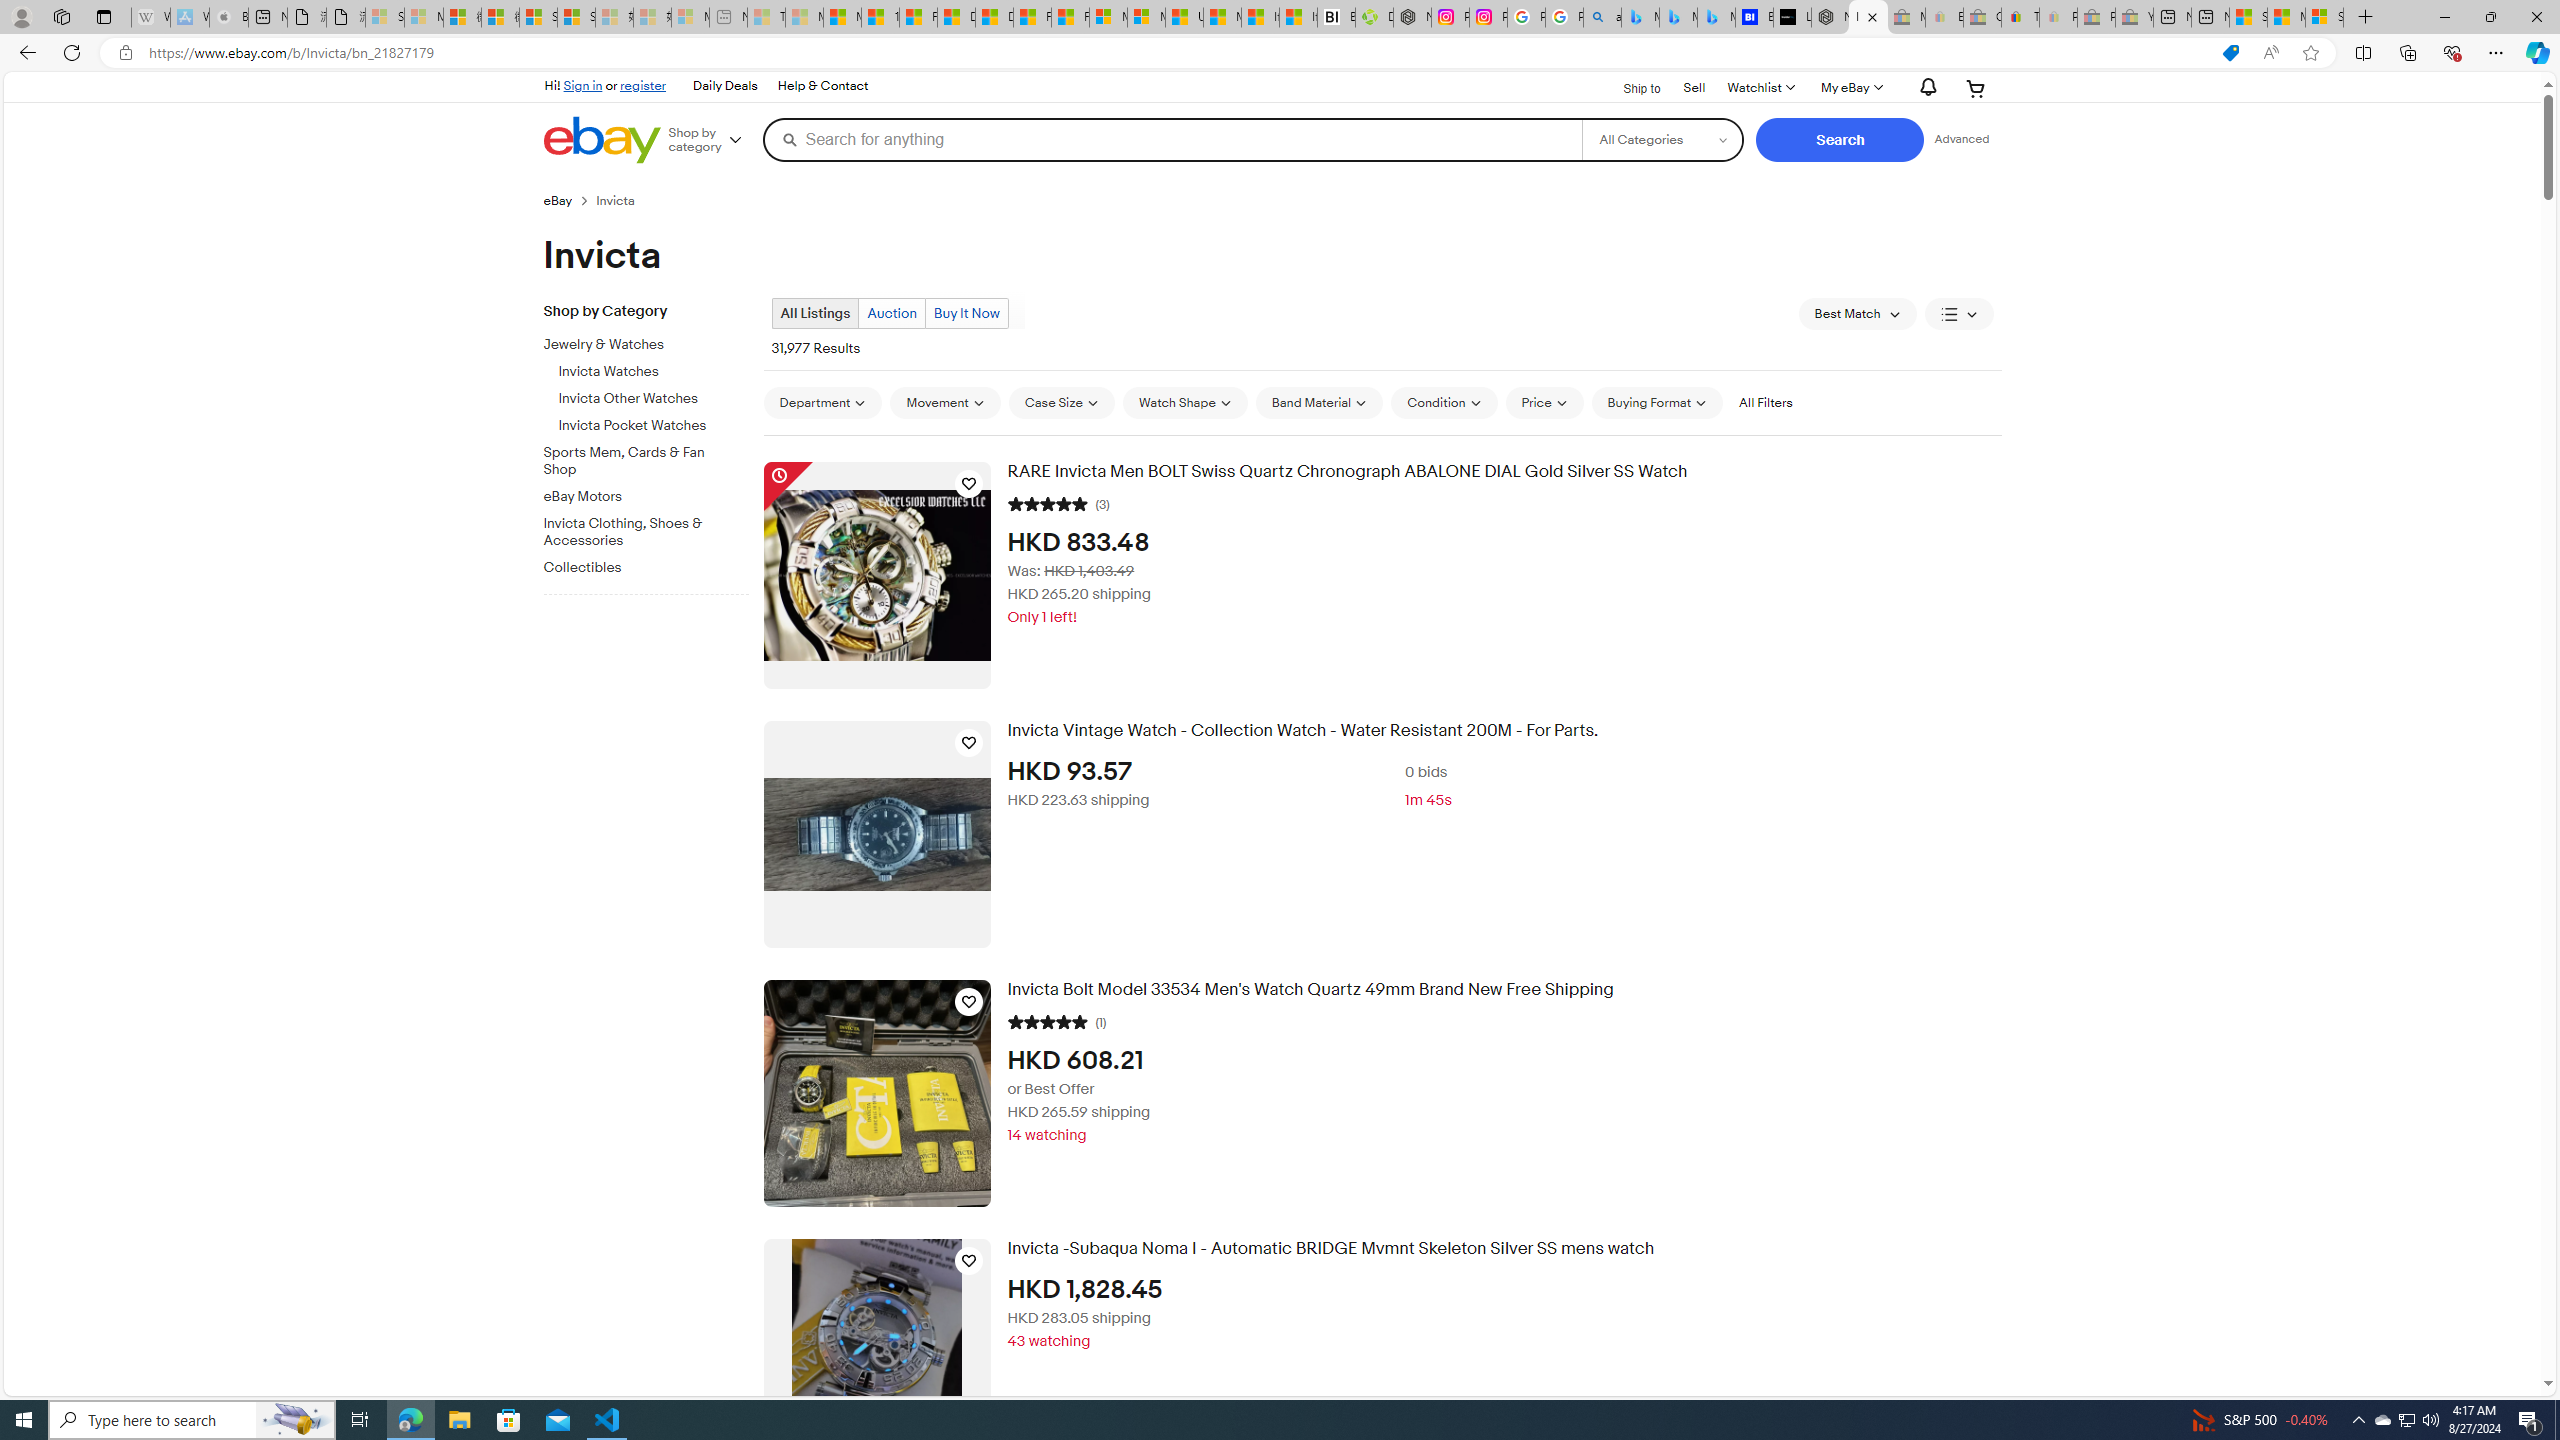 This screenshot has width=2560, height=1440. What do you see at coordinates (1062, 402) in the screenshot?
I see `Case Size` at bounding box center [1062, 402].